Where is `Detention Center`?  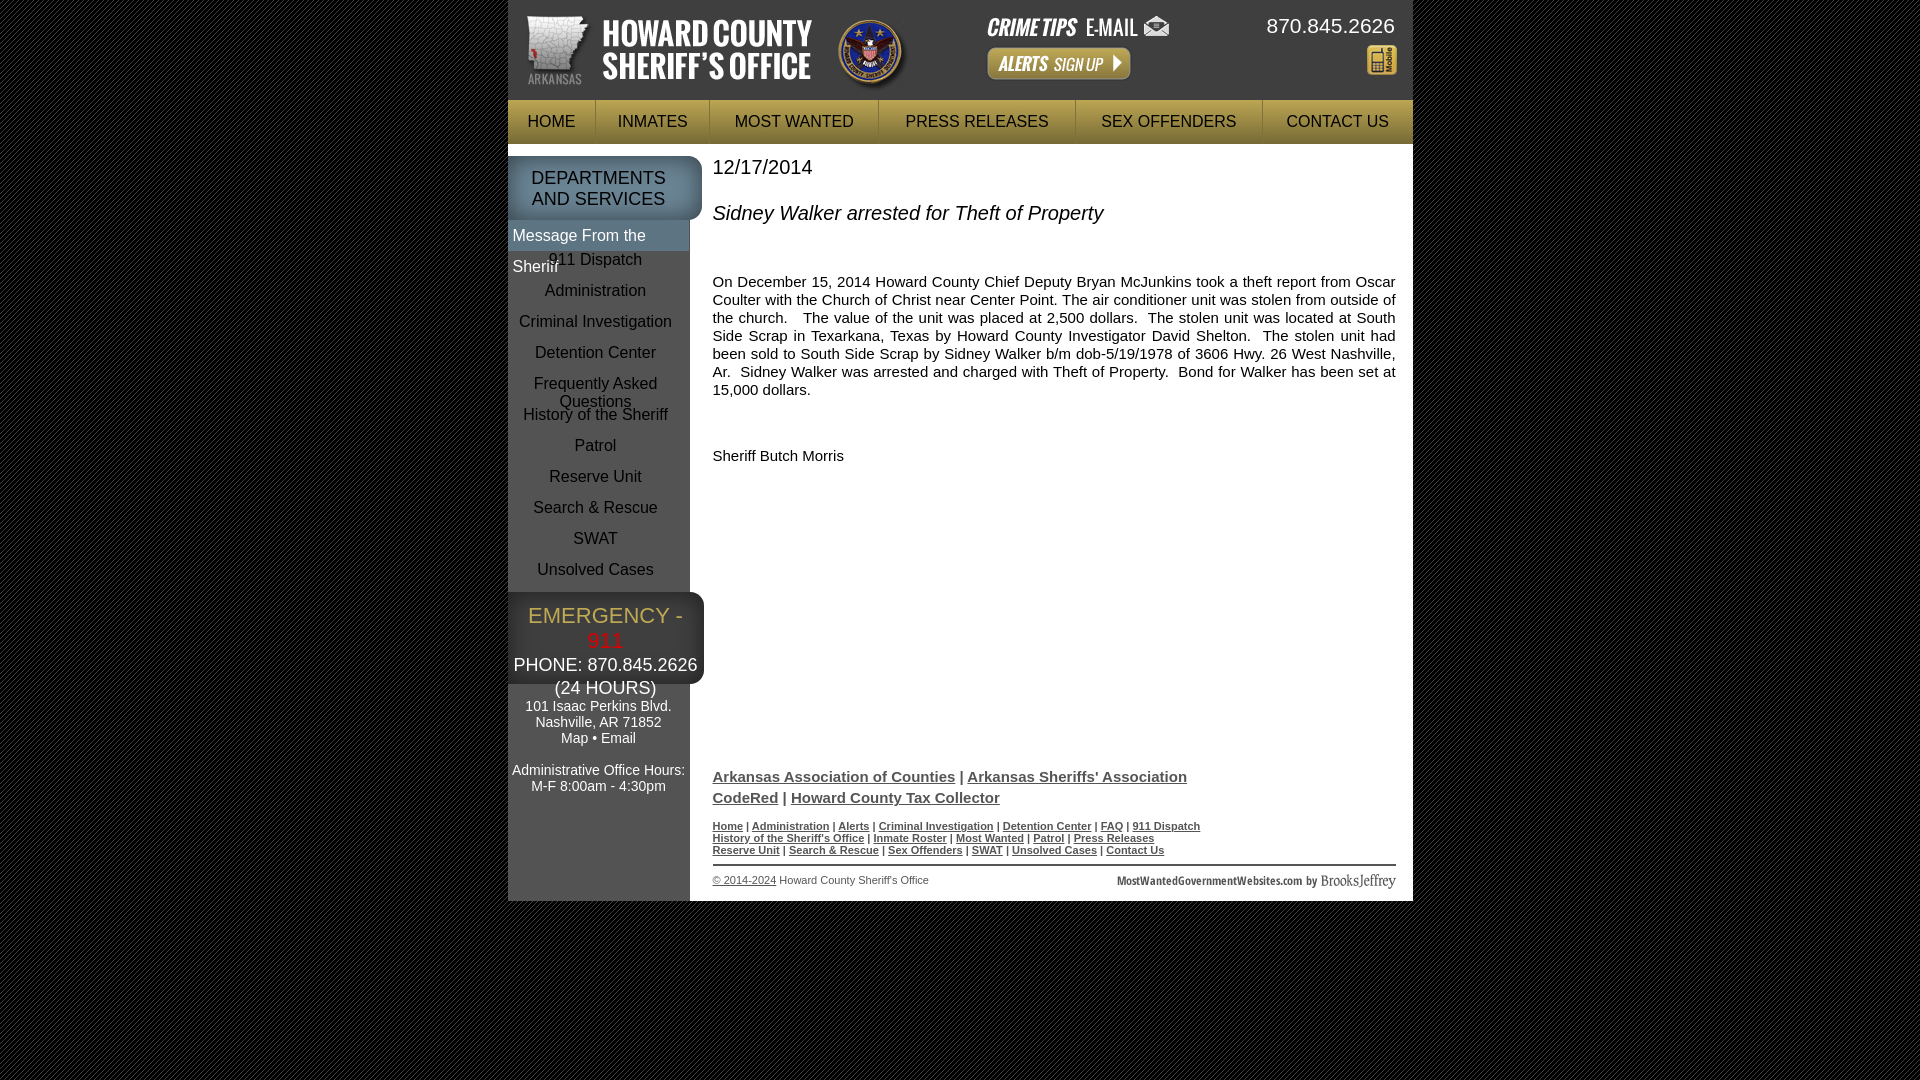 Detention Center is located at coordinates (1047, 825).